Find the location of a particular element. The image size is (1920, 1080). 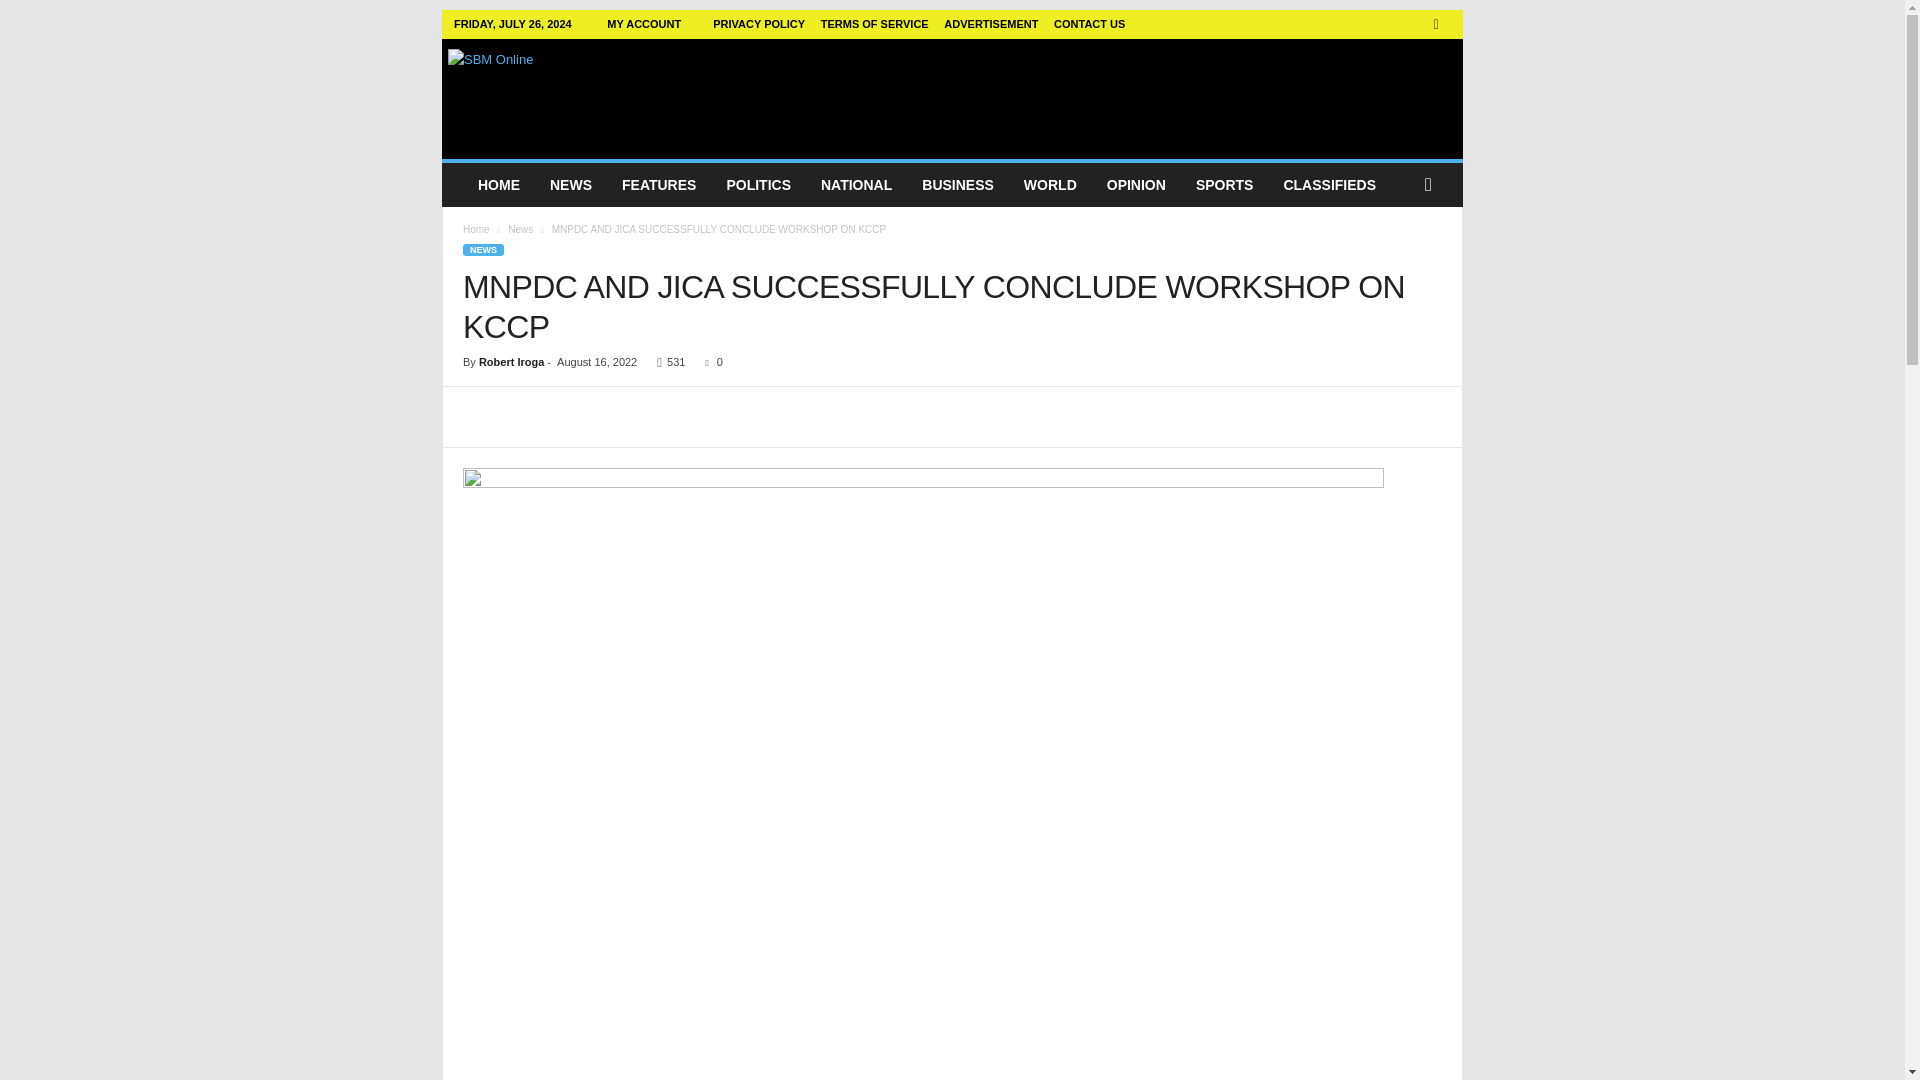

View all posts in News is located at coordinates (520, 229).